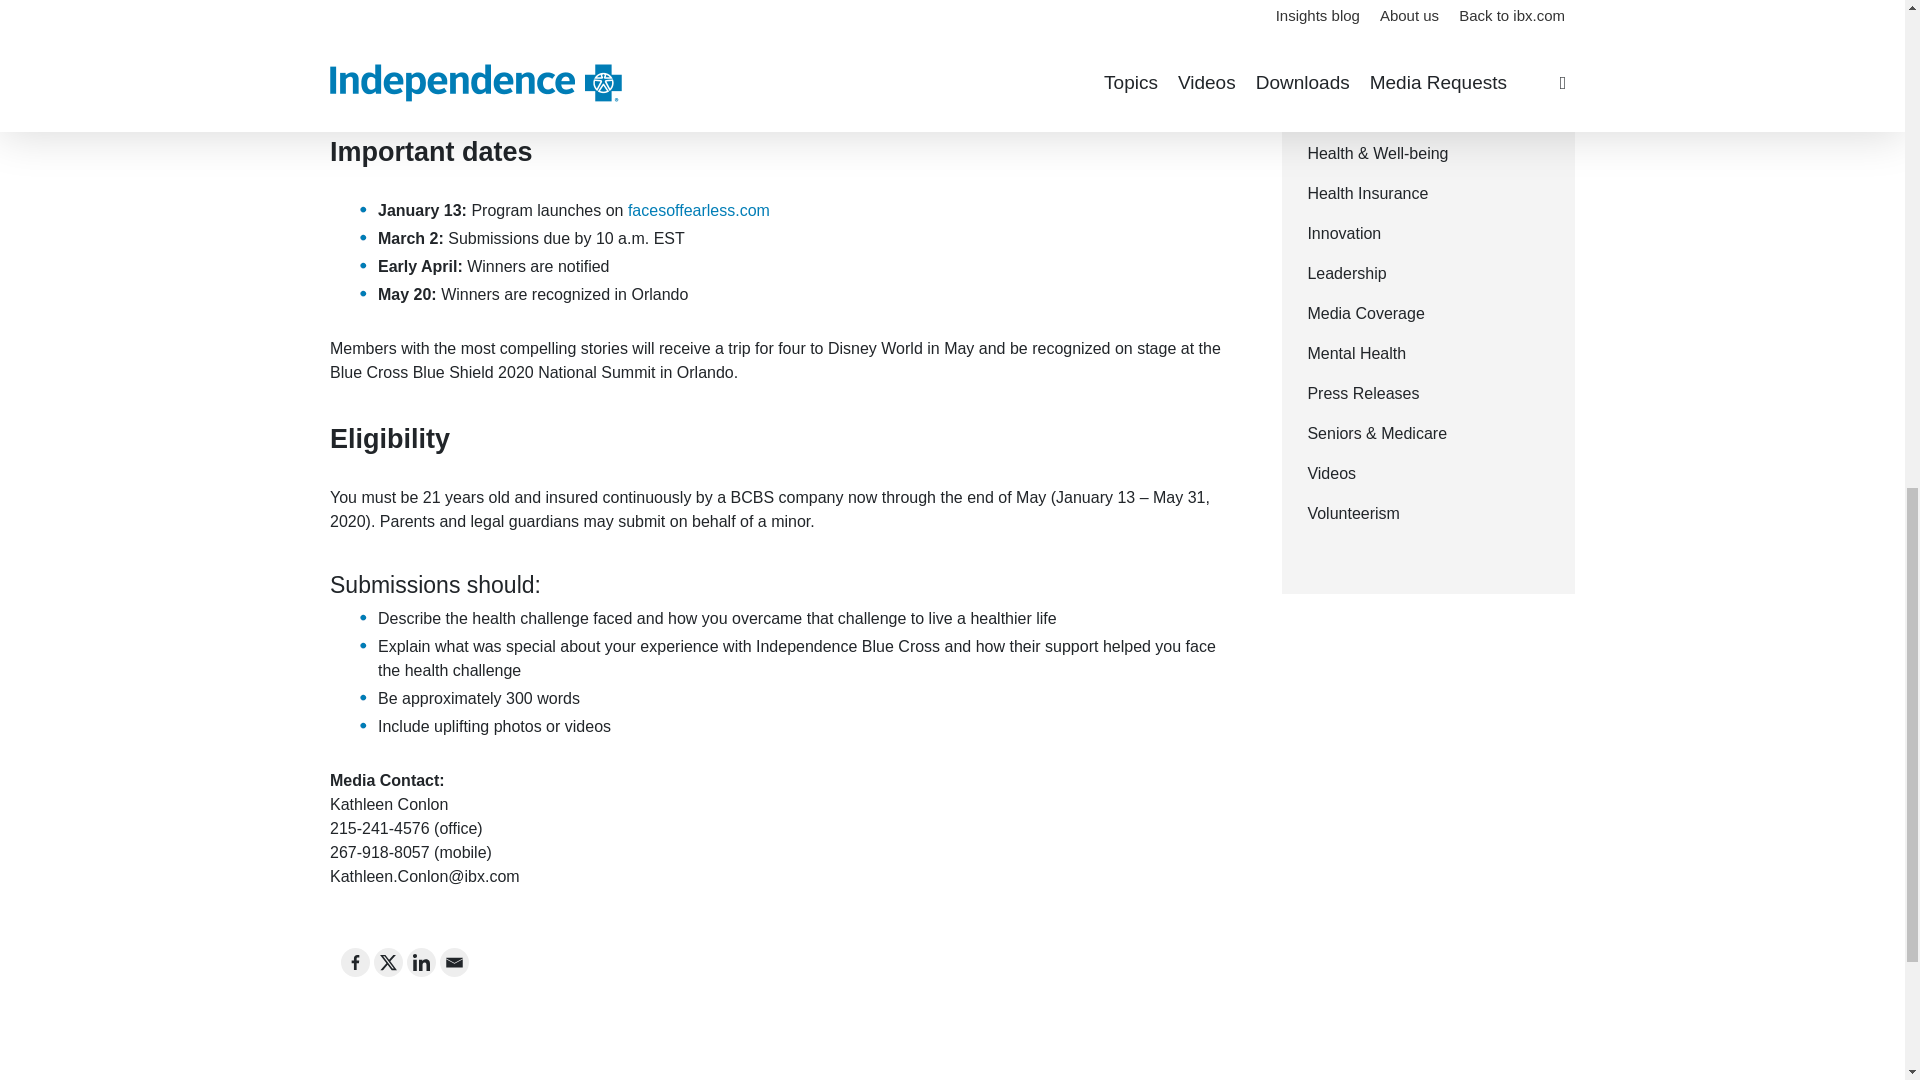  What do you see at coordinates (356, 962) in the screenshot?
I see `Facebook` at bounding box center [356, 962].